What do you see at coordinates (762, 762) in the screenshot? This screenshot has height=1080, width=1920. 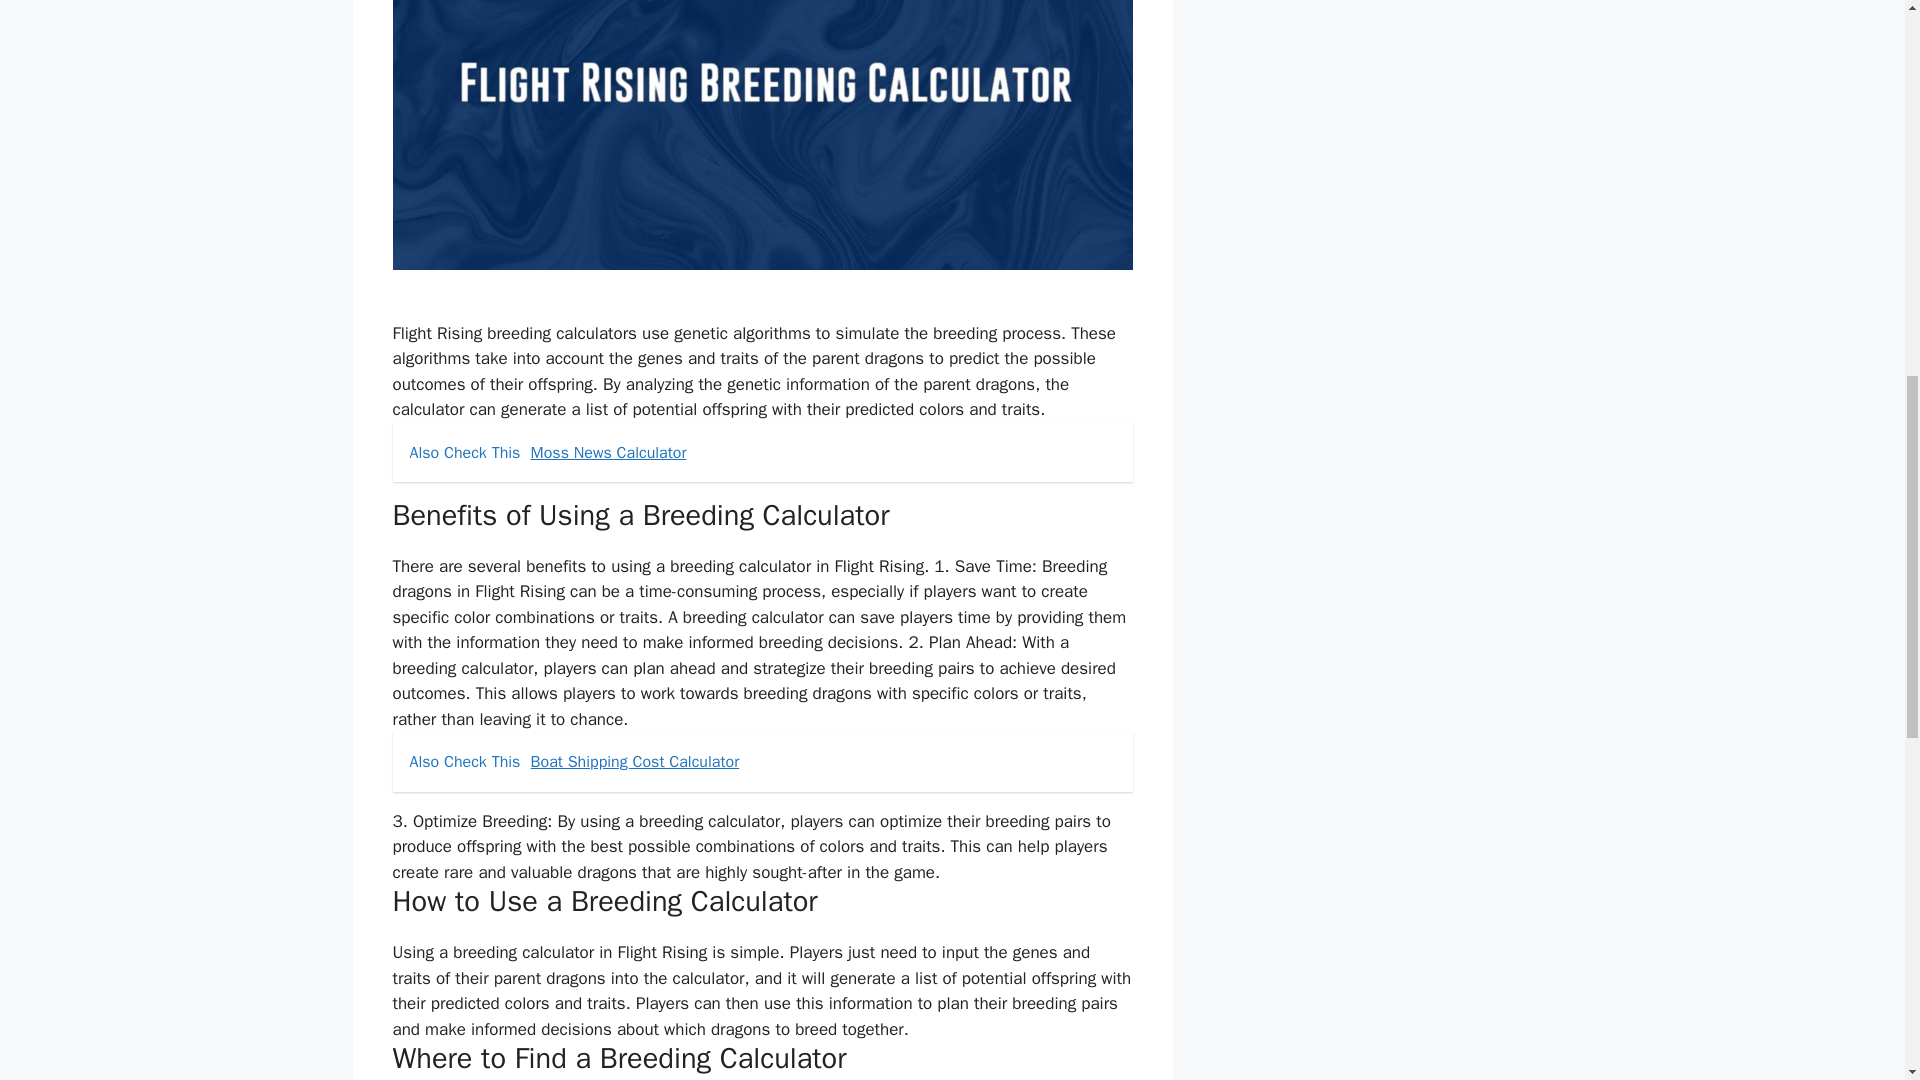 I see `Also Check This  Boat Shipping Cost Calculator` at bounding box center [762, 762].